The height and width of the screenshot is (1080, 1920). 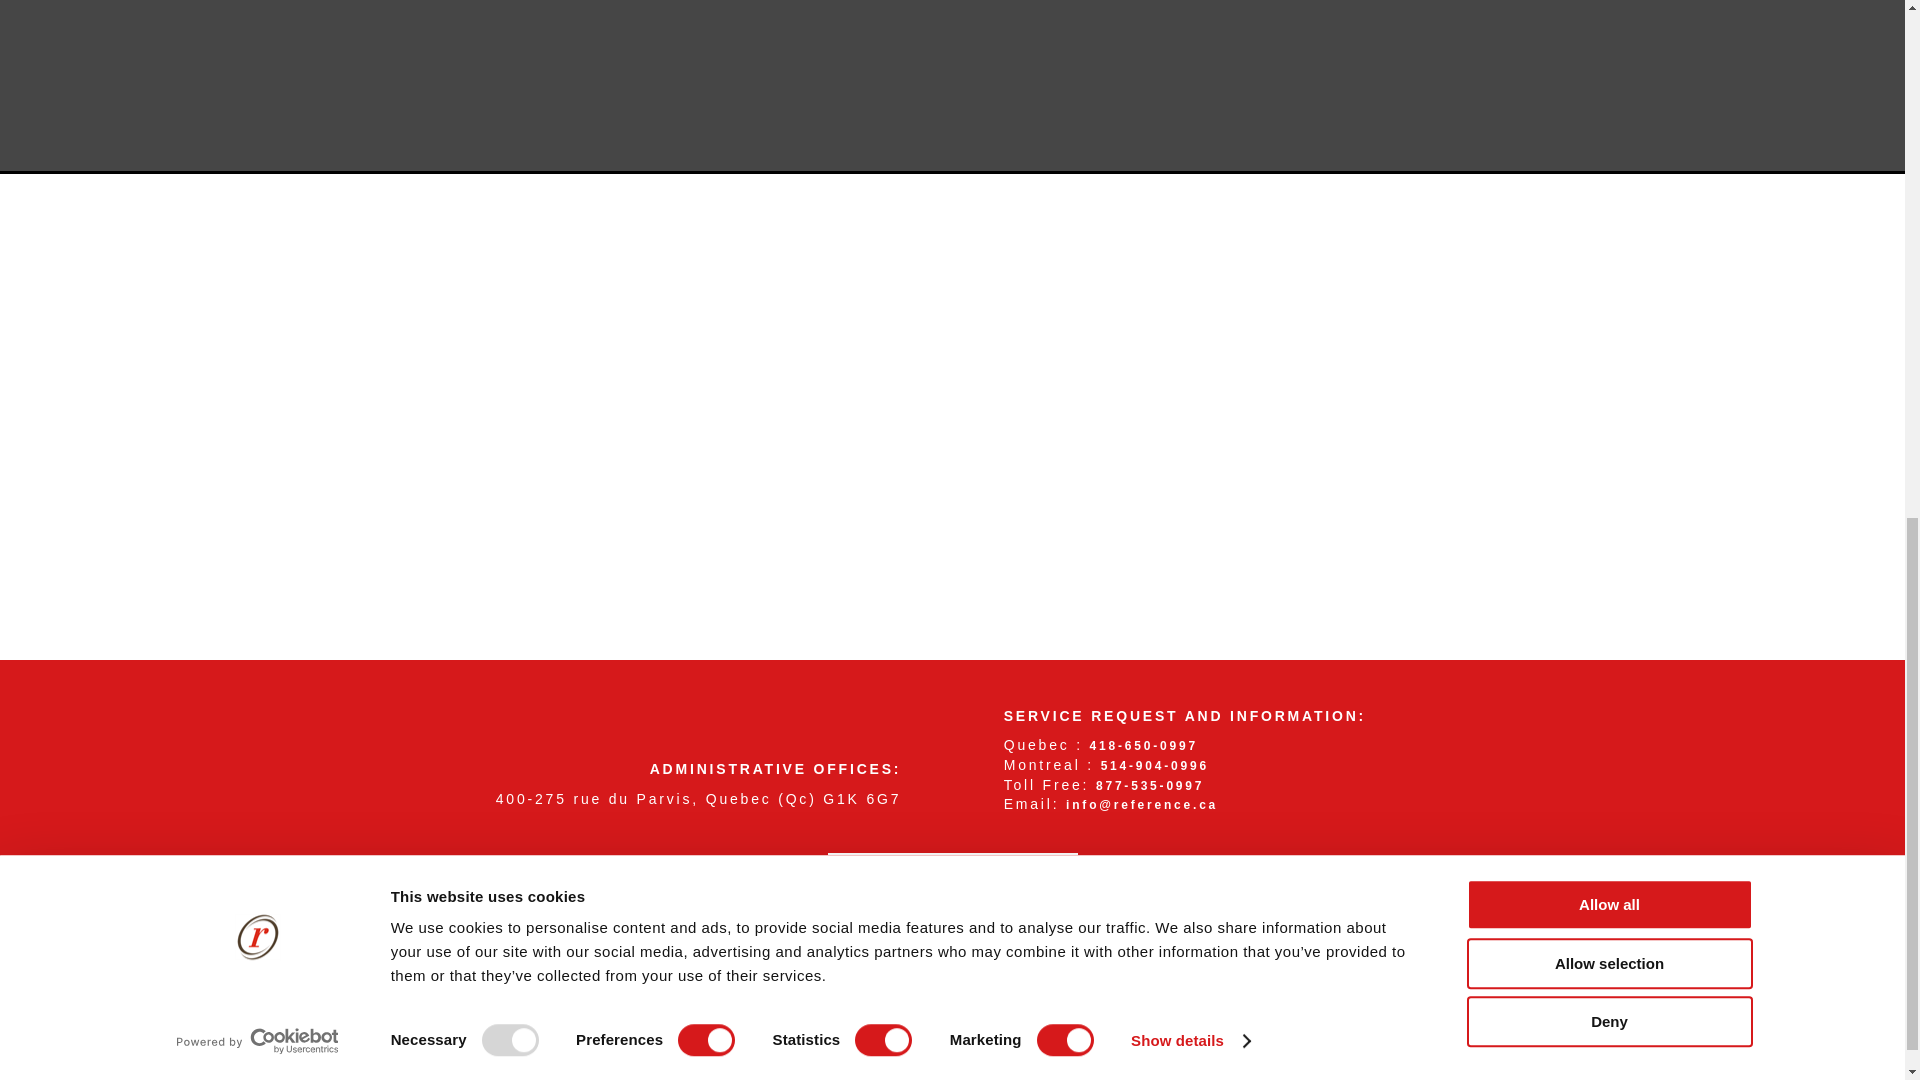 What do you see at coordinates (981, 907) in the screenshot?
I see `Follow on LinkedIn` at bounding box center [981, 907].